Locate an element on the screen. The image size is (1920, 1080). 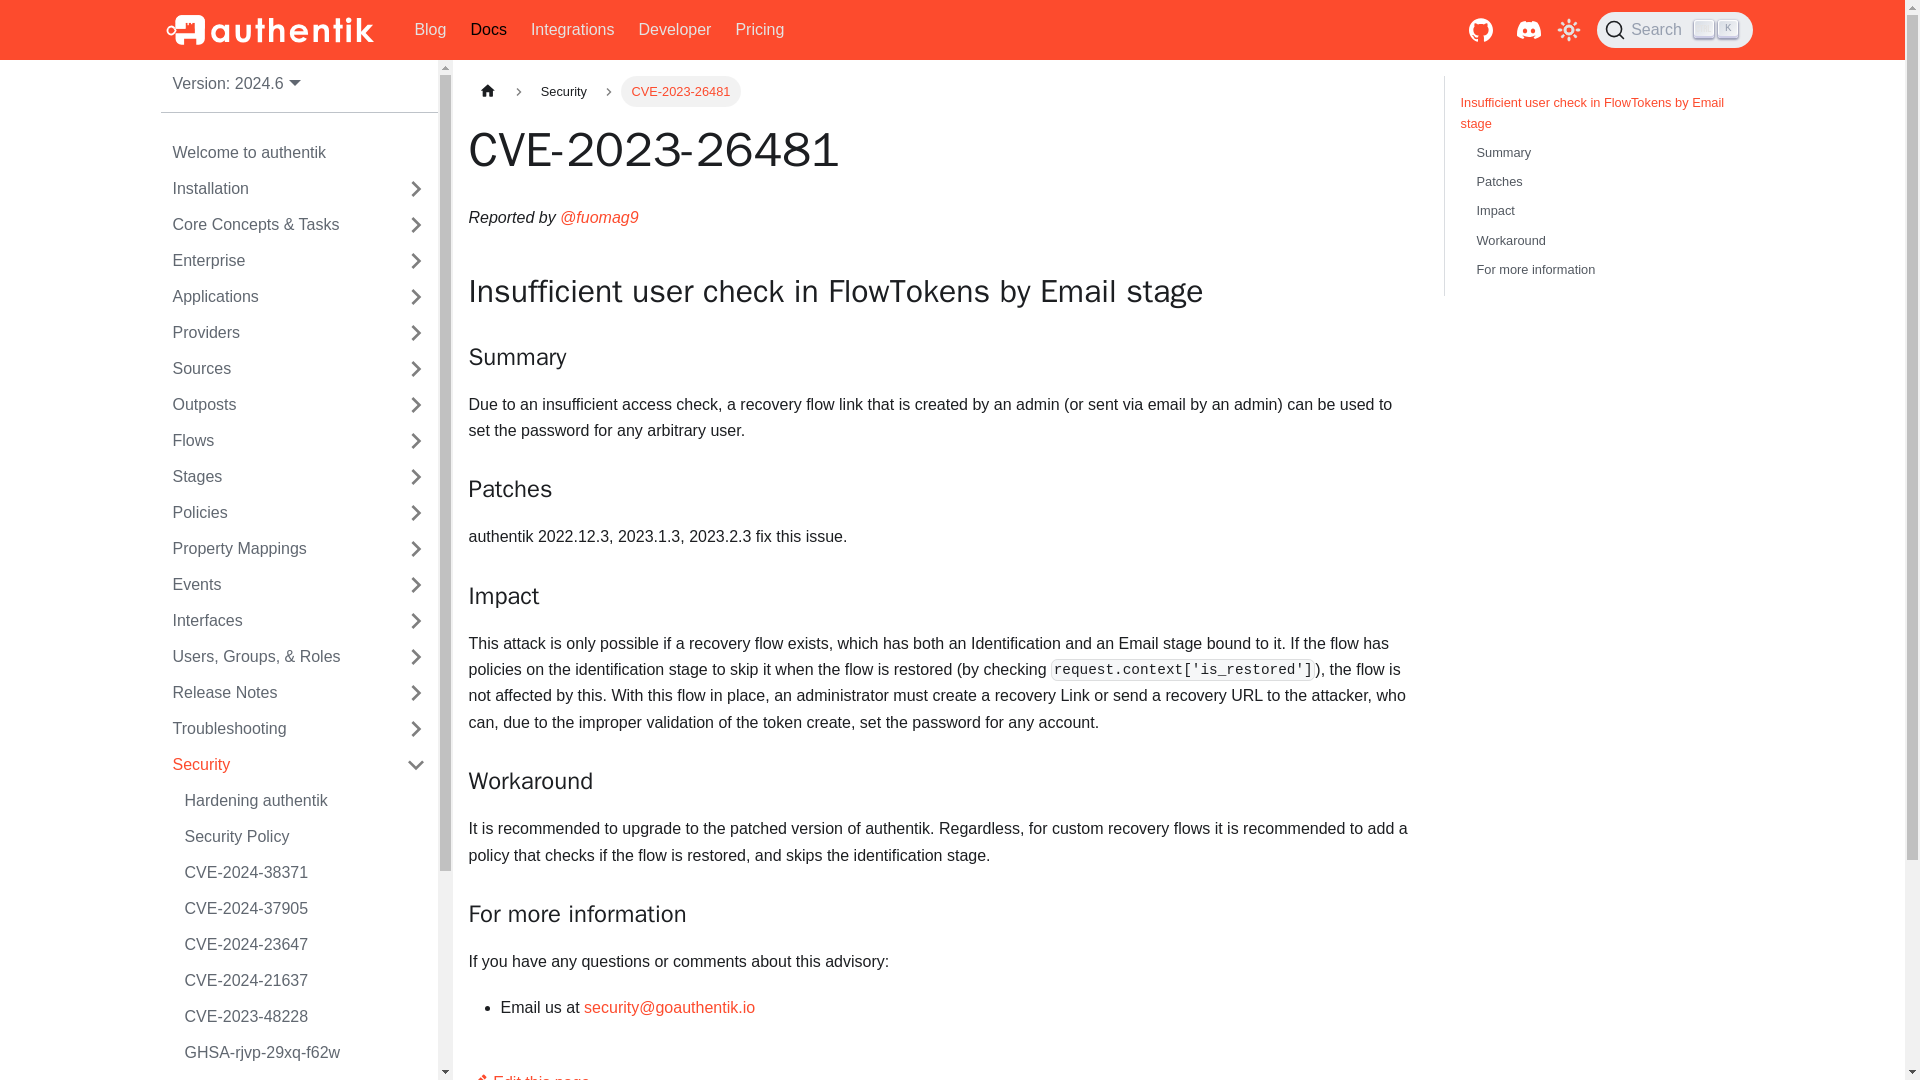
Welcome to authentik is located at coordinates (276, 512).